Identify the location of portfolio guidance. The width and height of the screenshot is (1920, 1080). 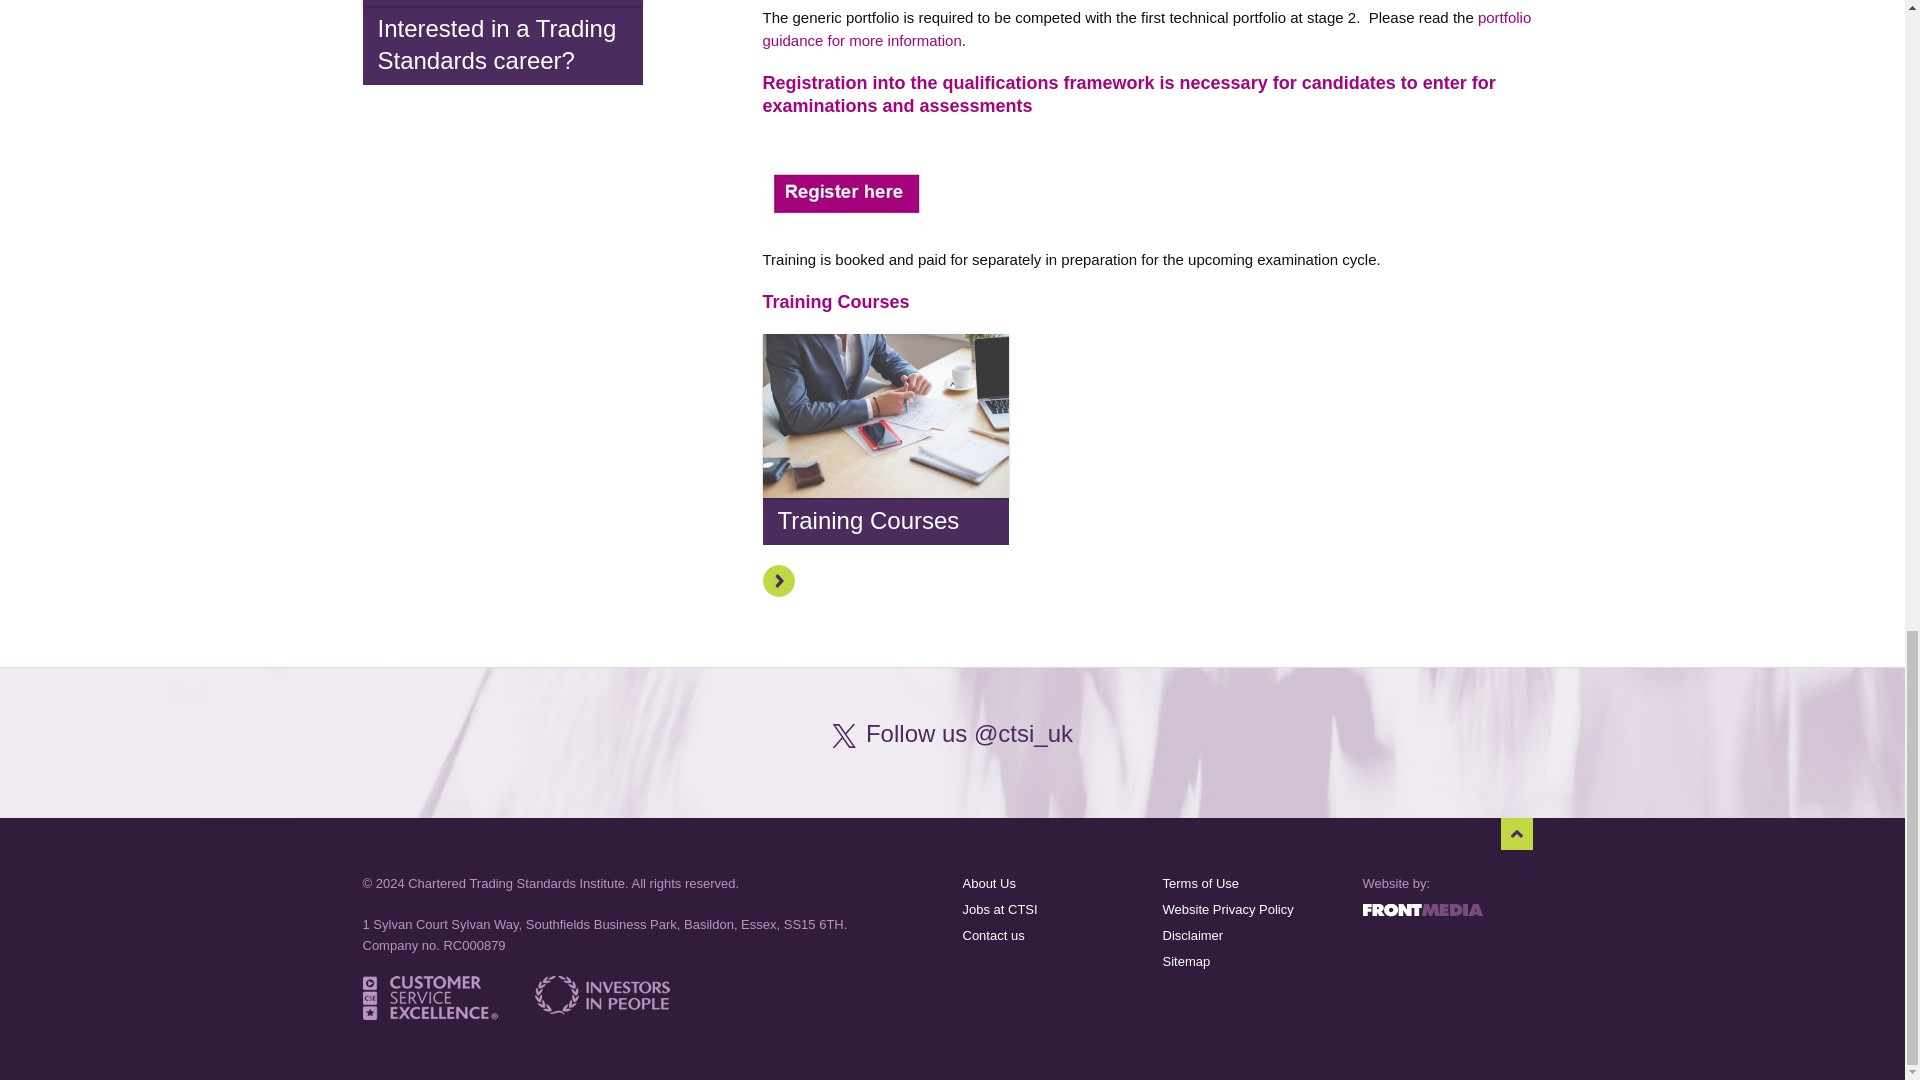
(1146, 28).